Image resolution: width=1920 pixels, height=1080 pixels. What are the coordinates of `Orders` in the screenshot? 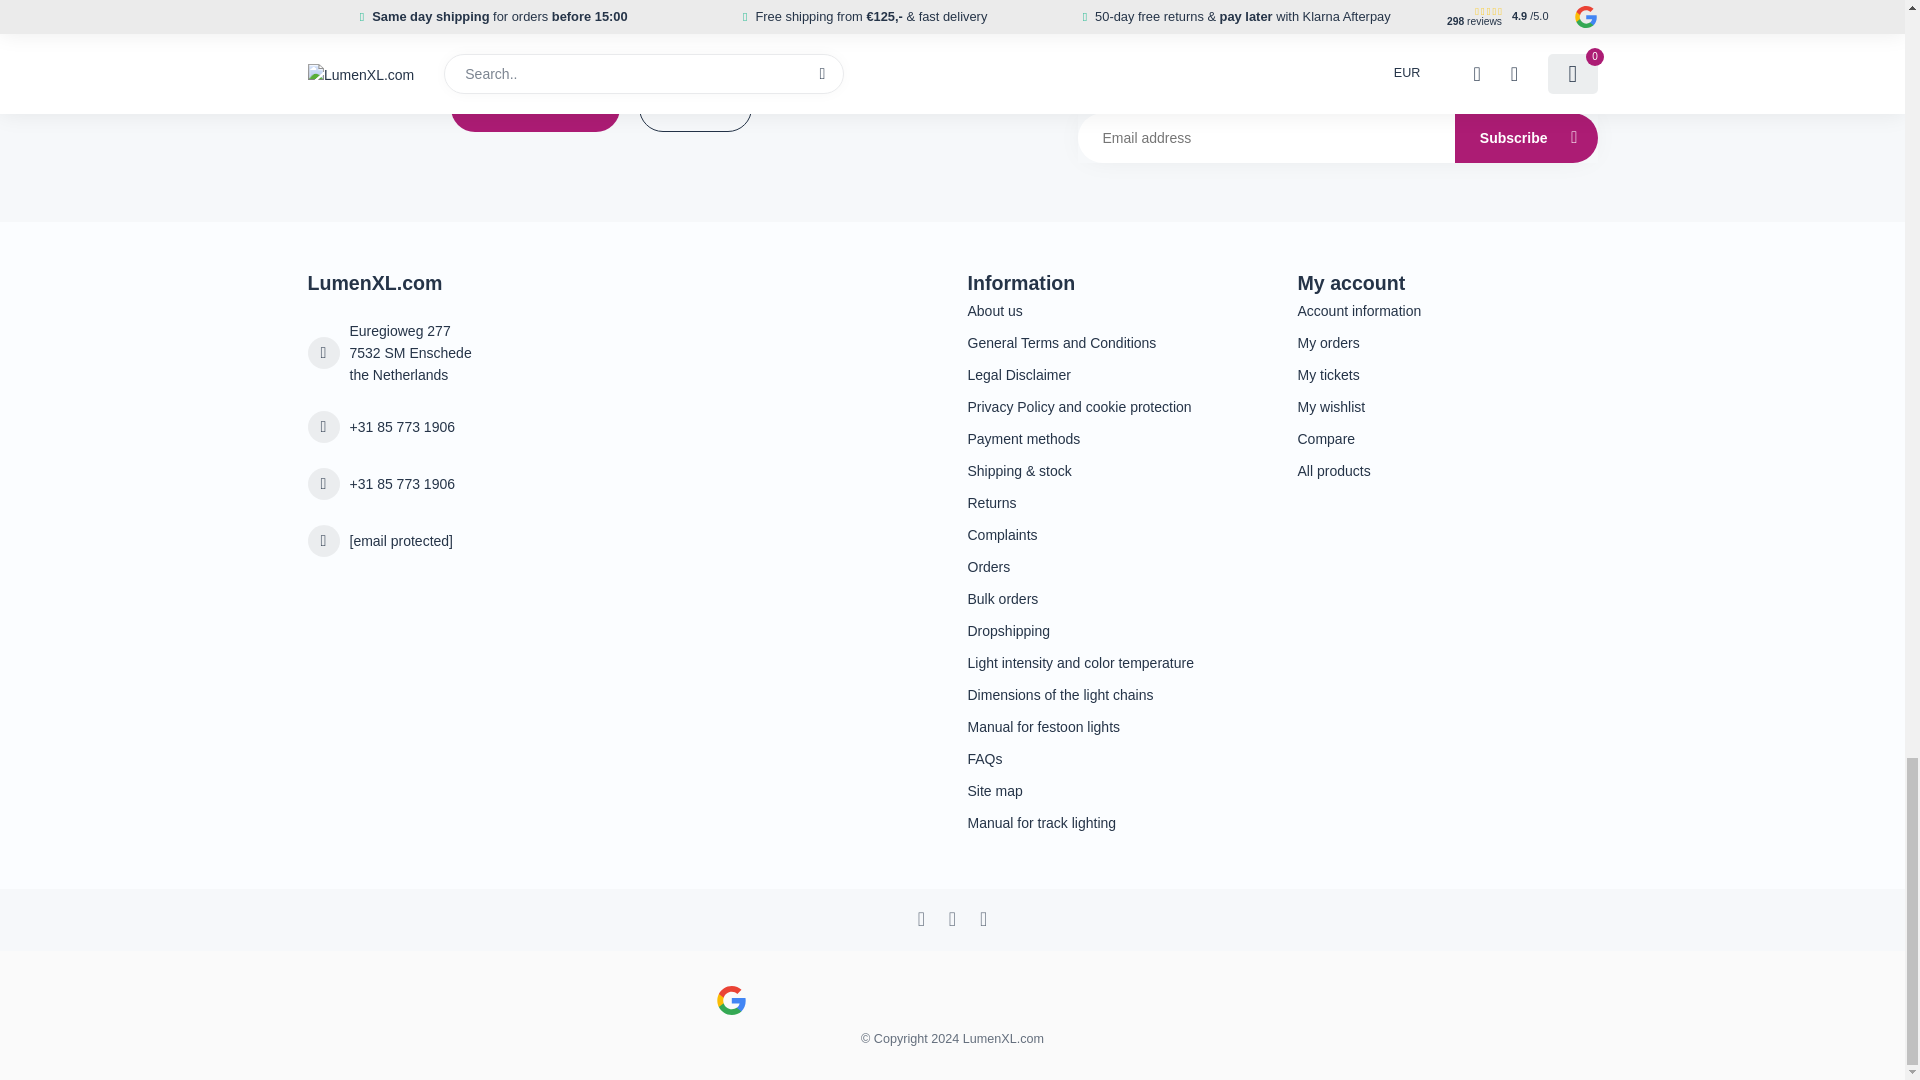 It's located at (1117, 566).